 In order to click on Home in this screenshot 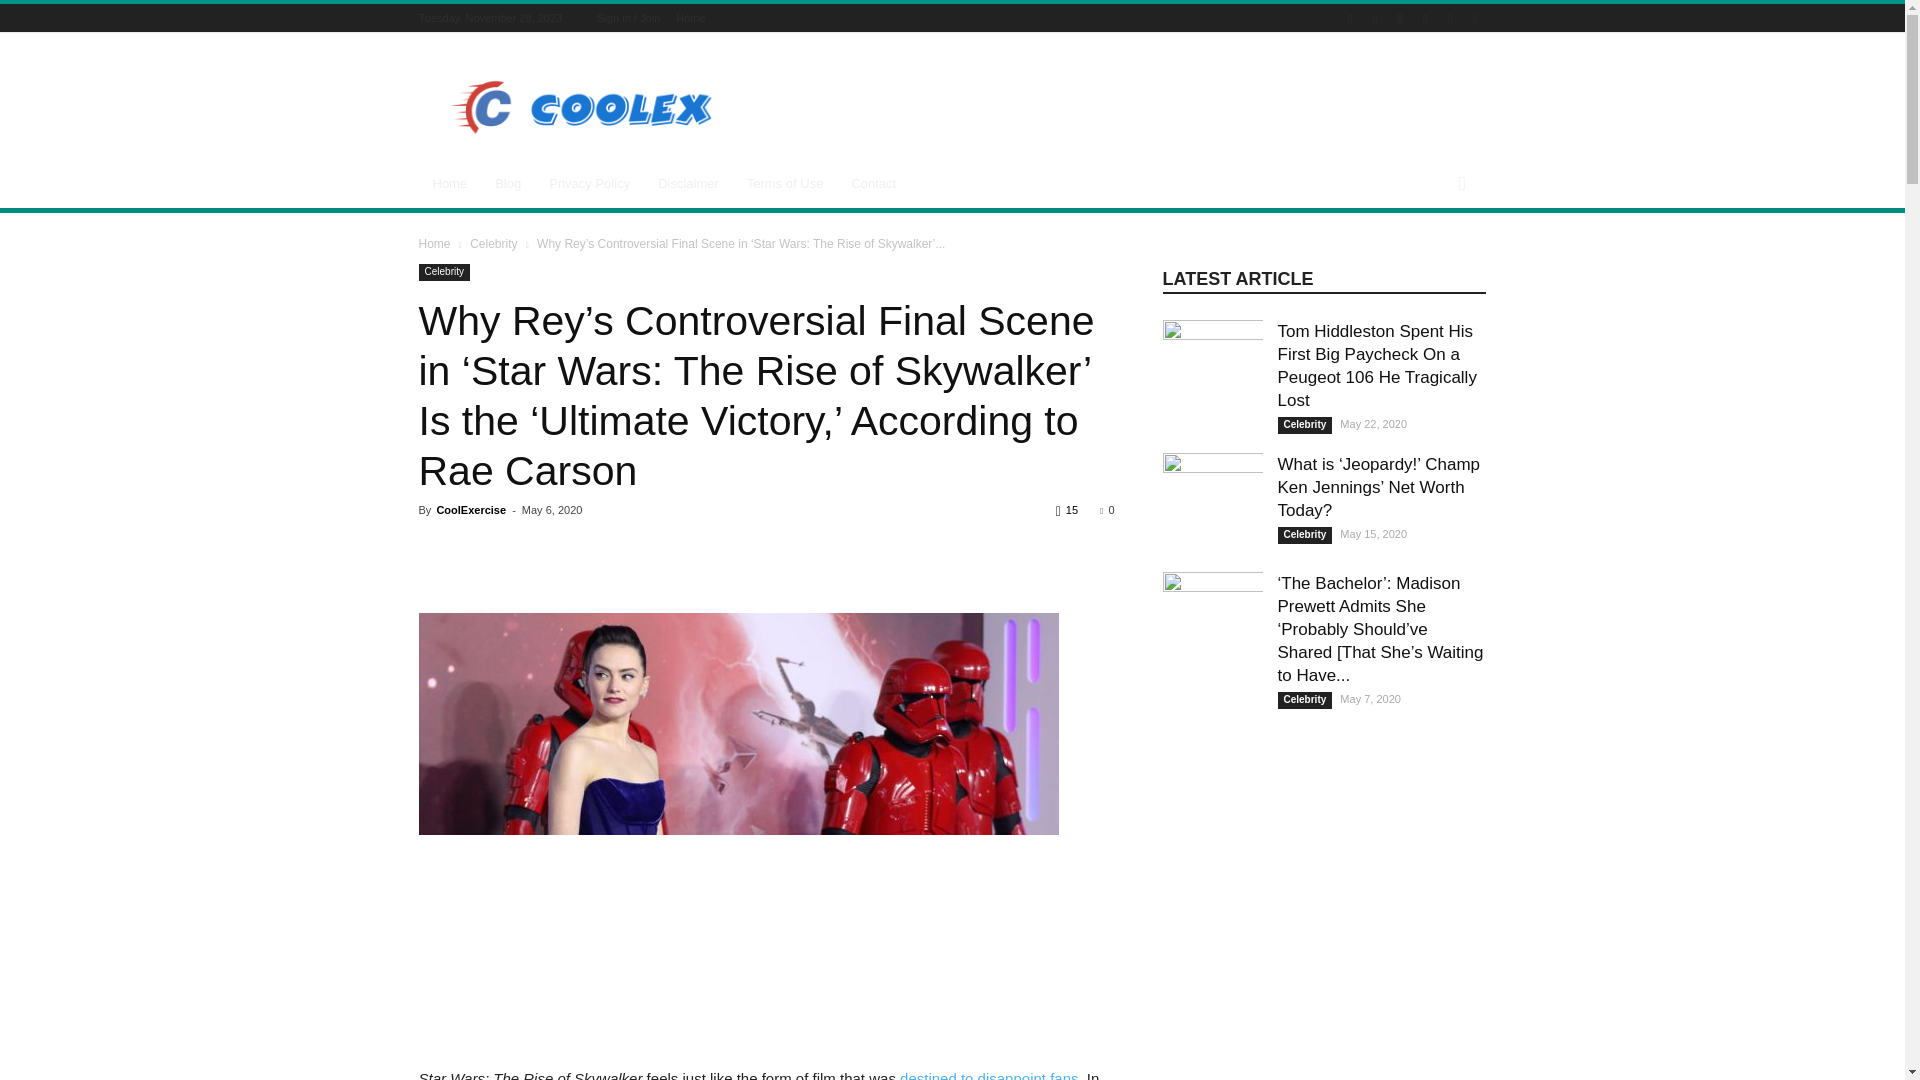, I will do `click(450, 184)`.